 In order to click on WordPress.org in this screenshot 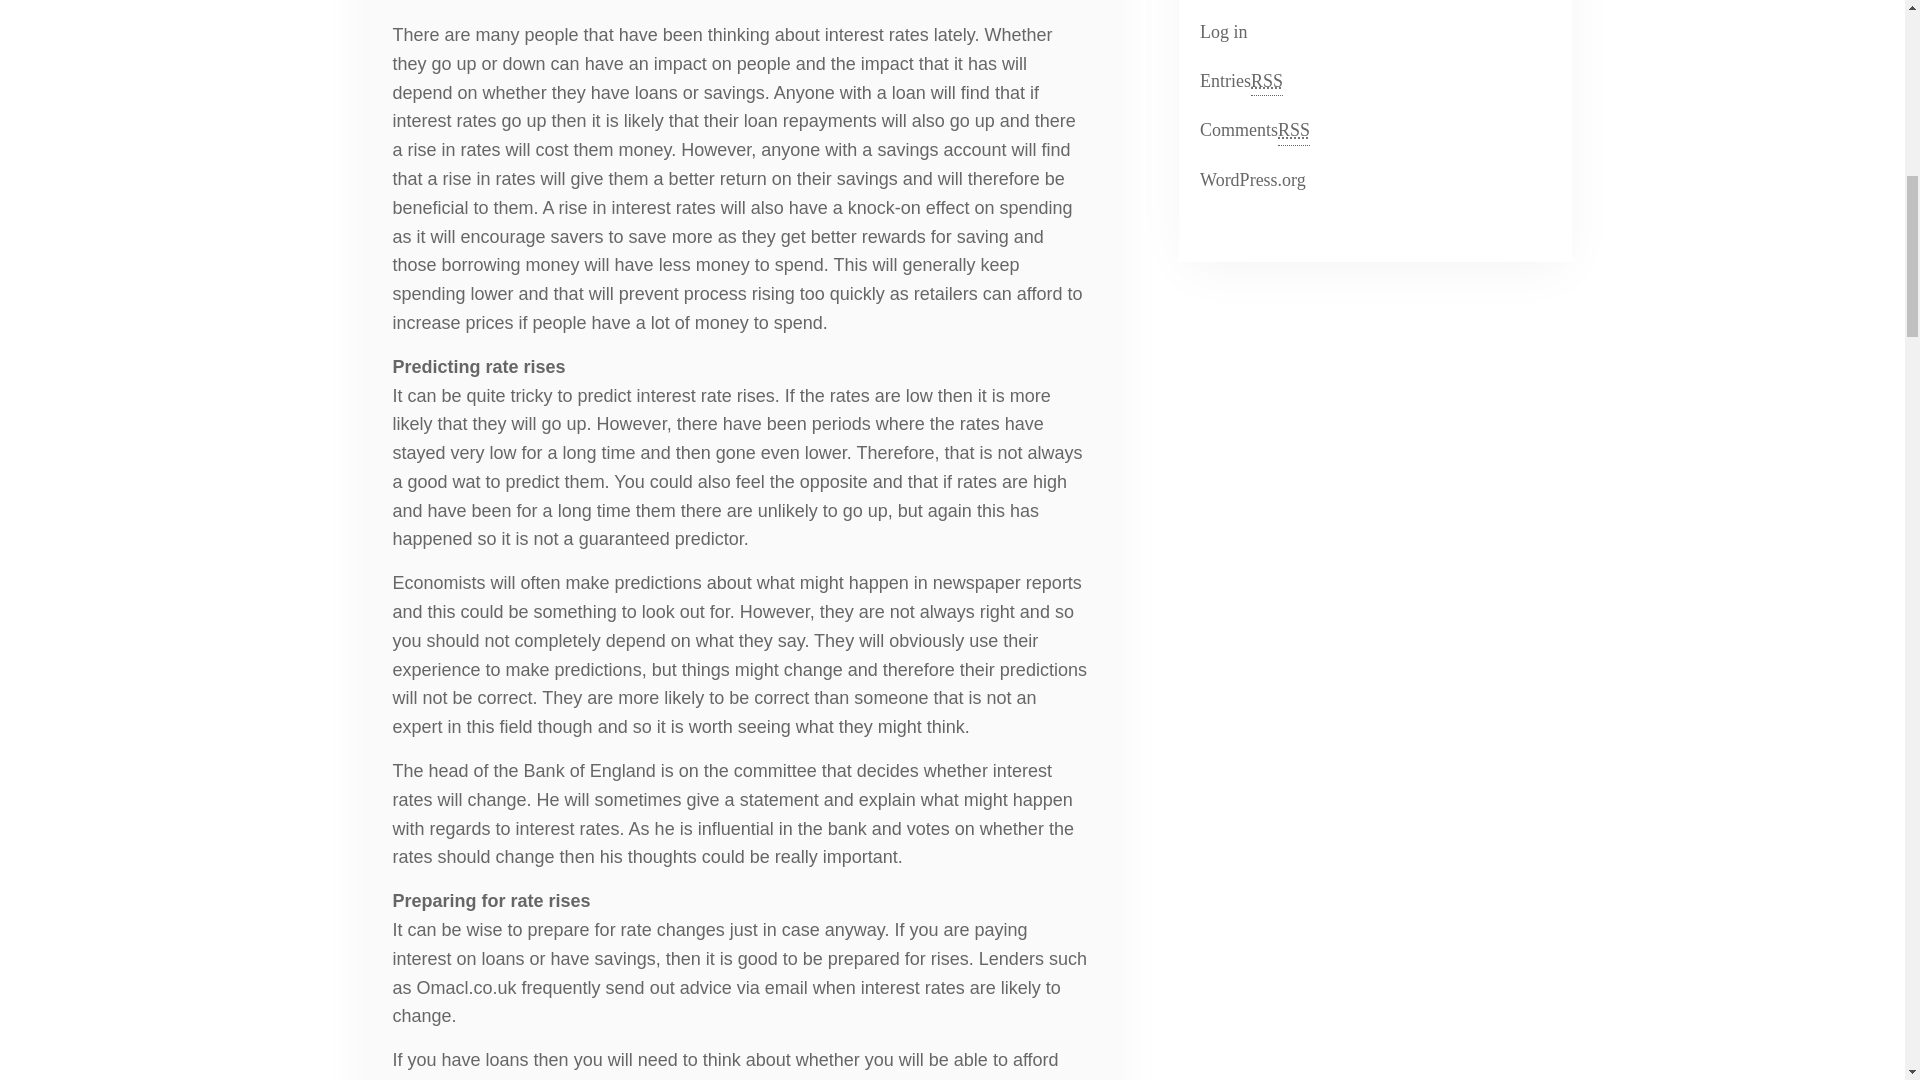, I will do `click(1252, 130)`.